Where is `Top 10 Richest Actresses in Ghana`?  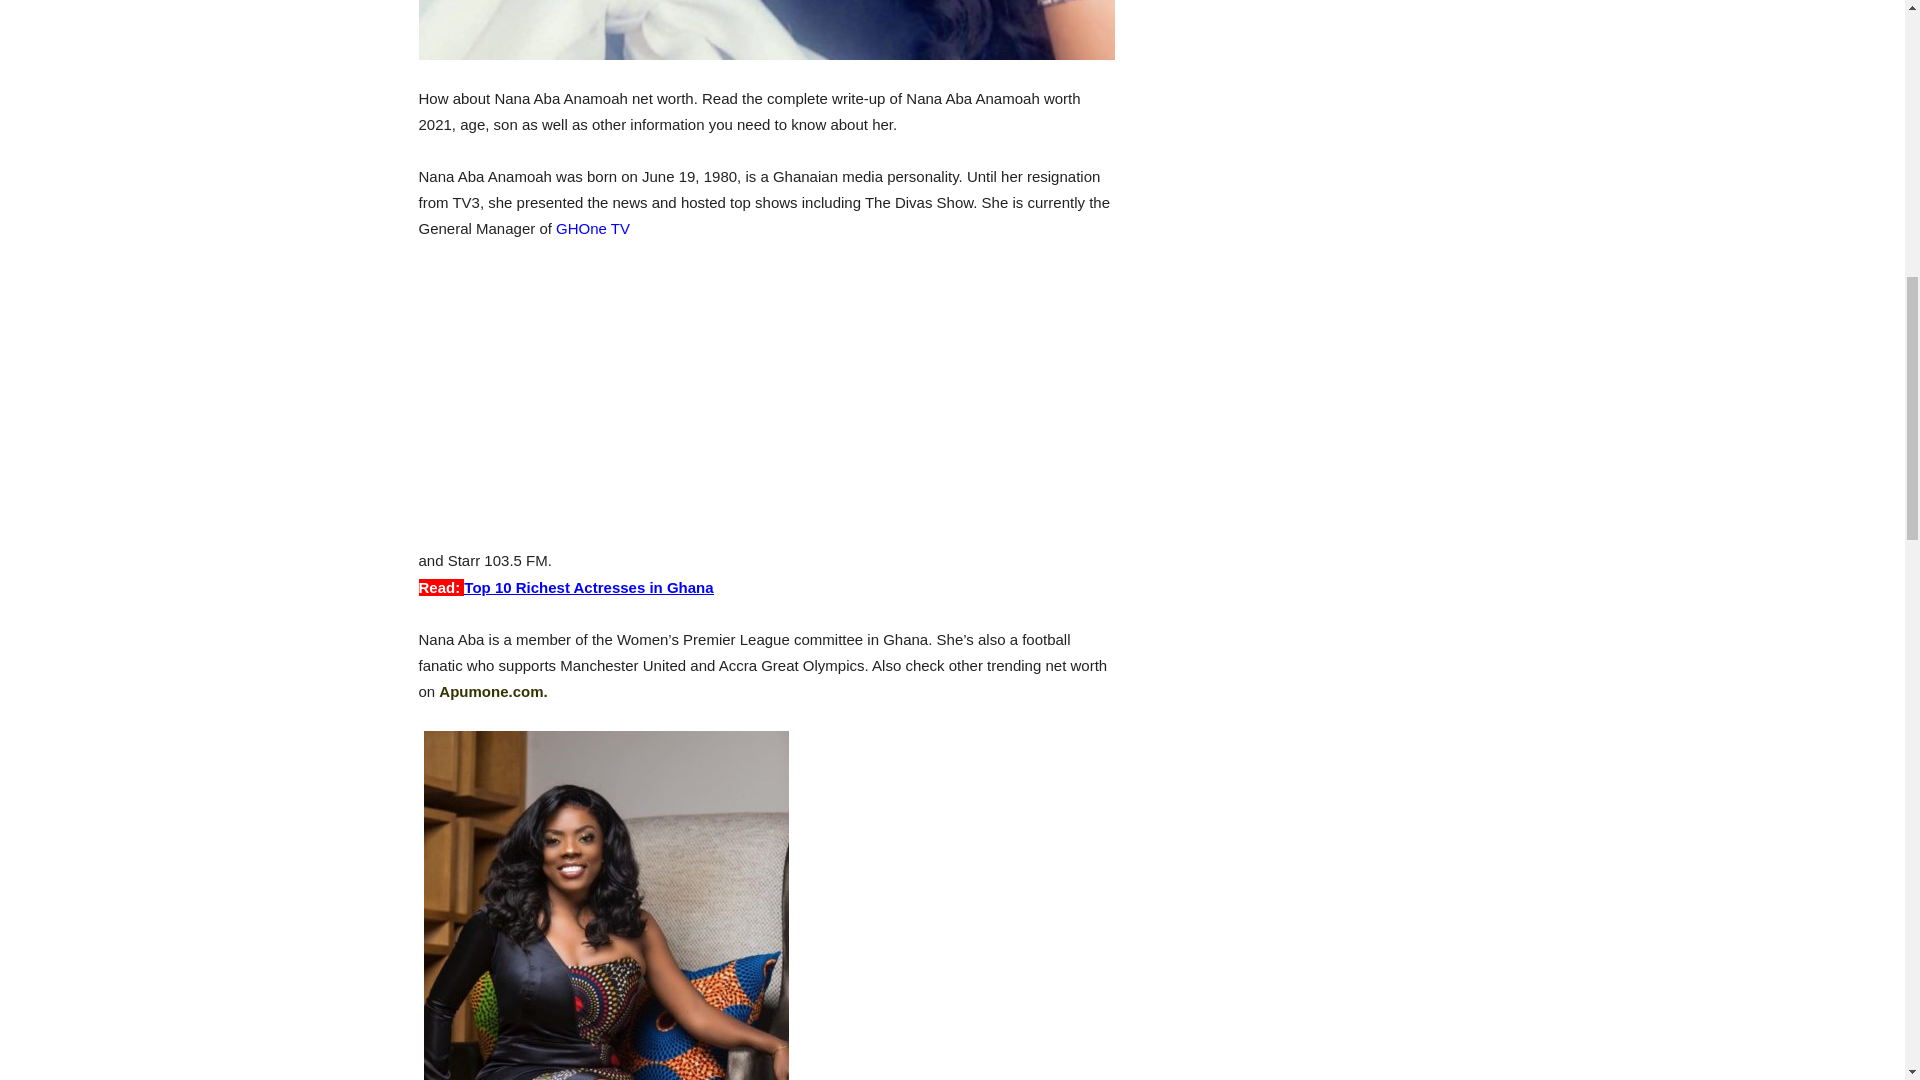
Top 10 Richest Actresses in Ghana is located at coordinates (588, 587).